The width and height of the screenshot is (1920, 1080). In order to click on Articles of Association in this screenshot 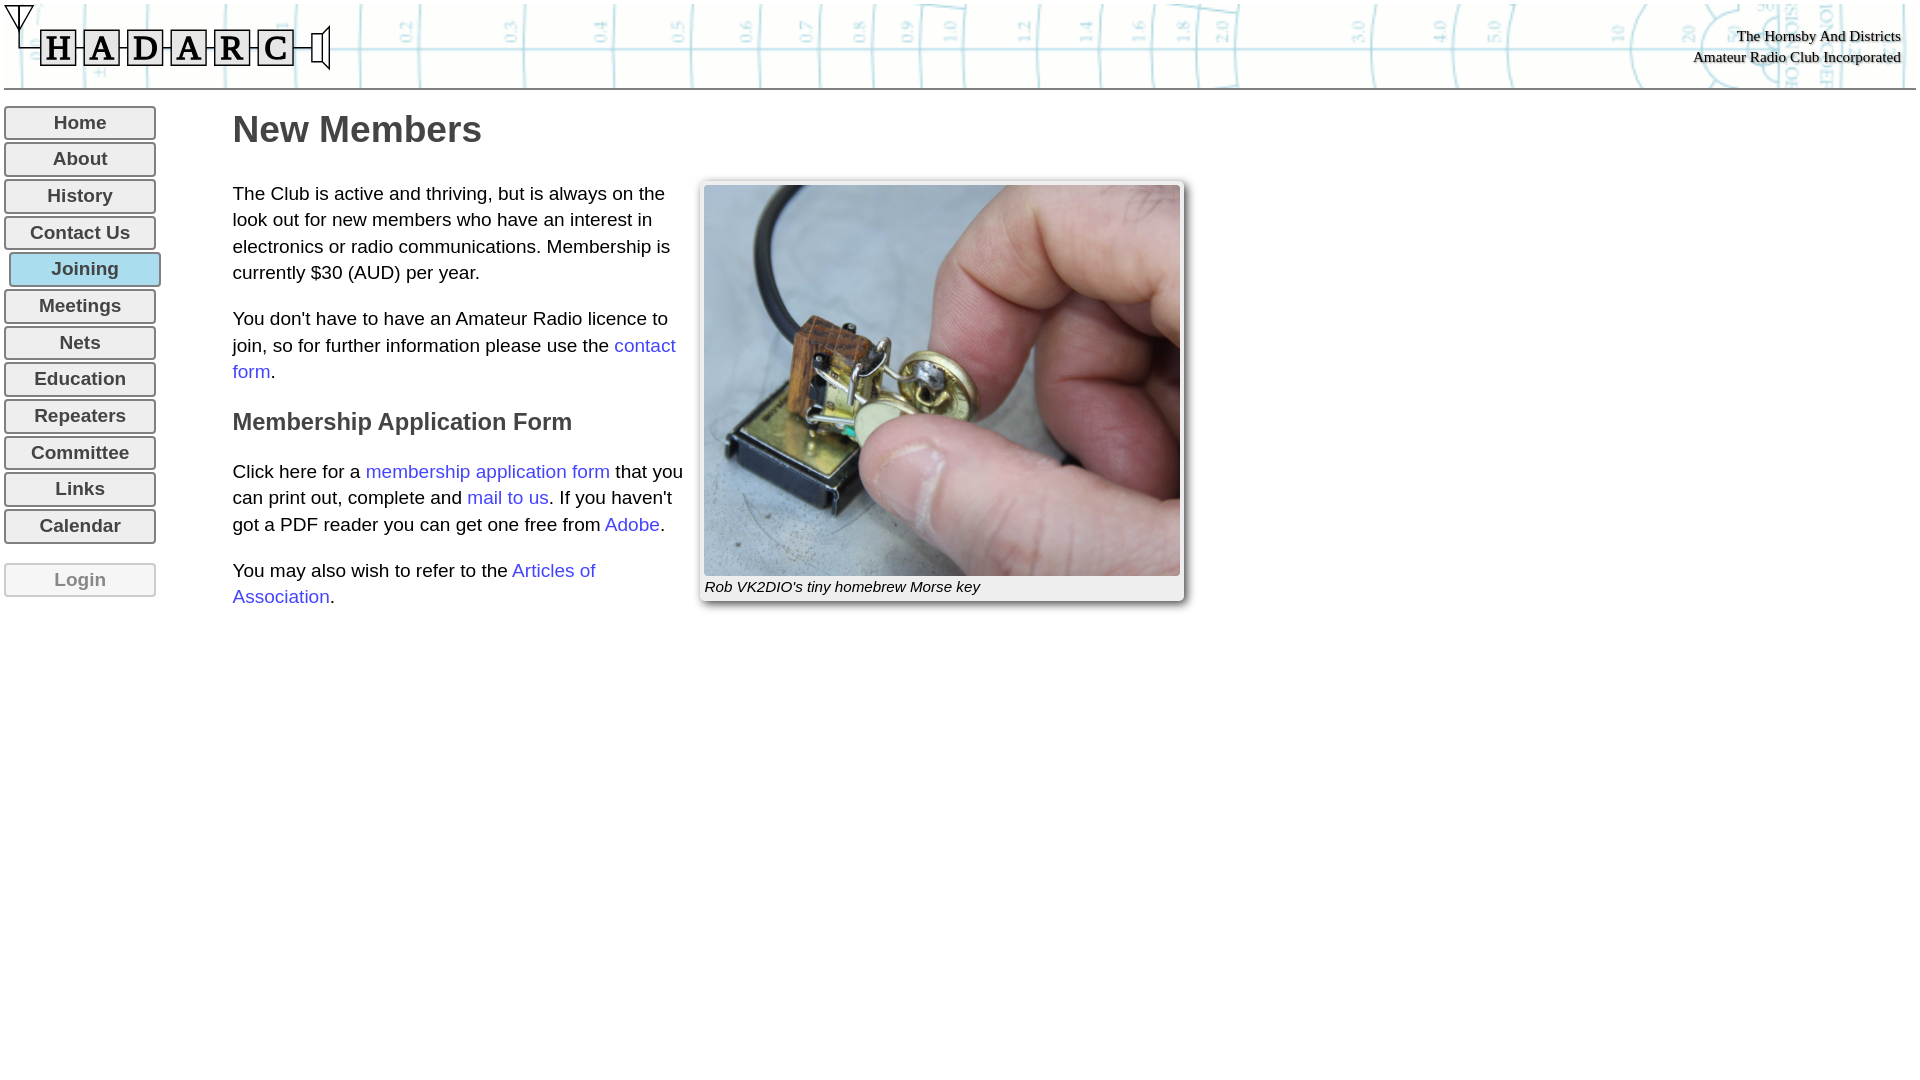, I will do `click(414, 584)`.